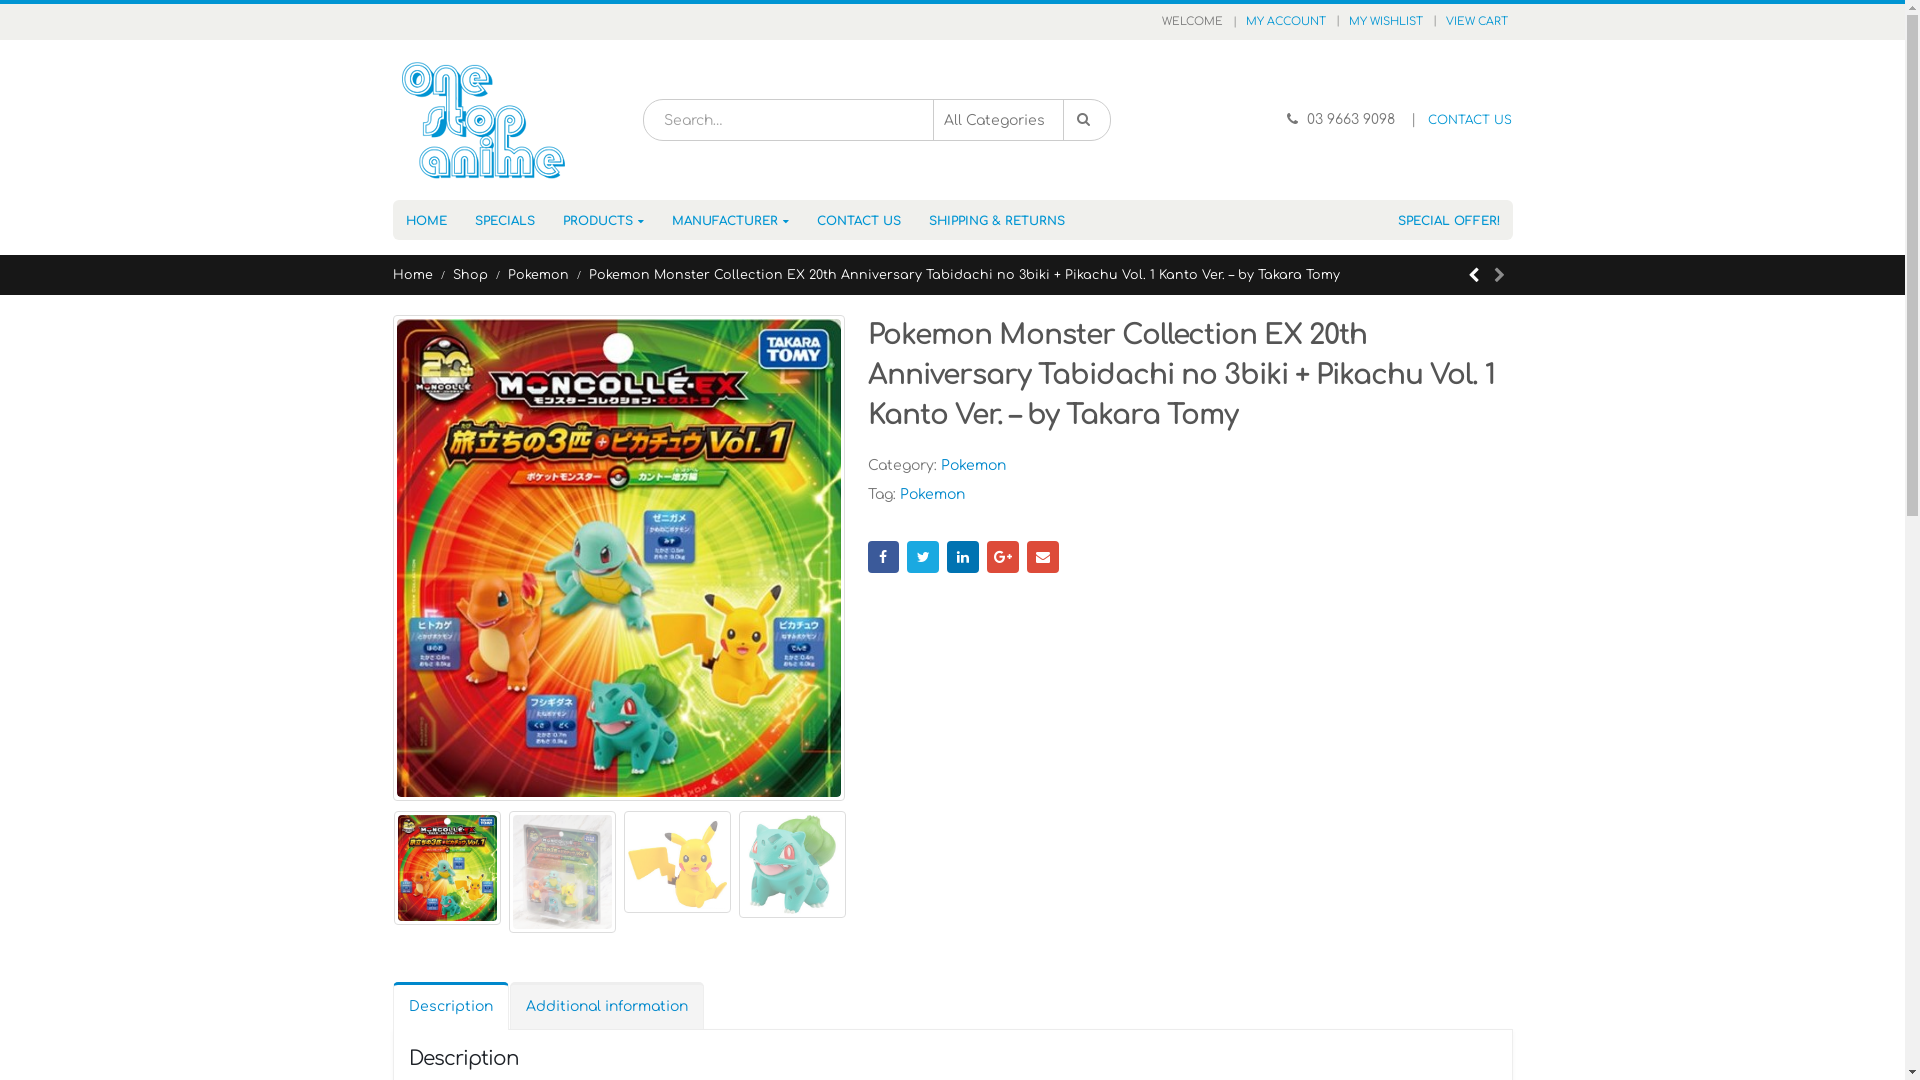  What do you see at coordinates (505, 220) in the screenshot?
I see `SPECIALS` at bounding box center [505, 220].